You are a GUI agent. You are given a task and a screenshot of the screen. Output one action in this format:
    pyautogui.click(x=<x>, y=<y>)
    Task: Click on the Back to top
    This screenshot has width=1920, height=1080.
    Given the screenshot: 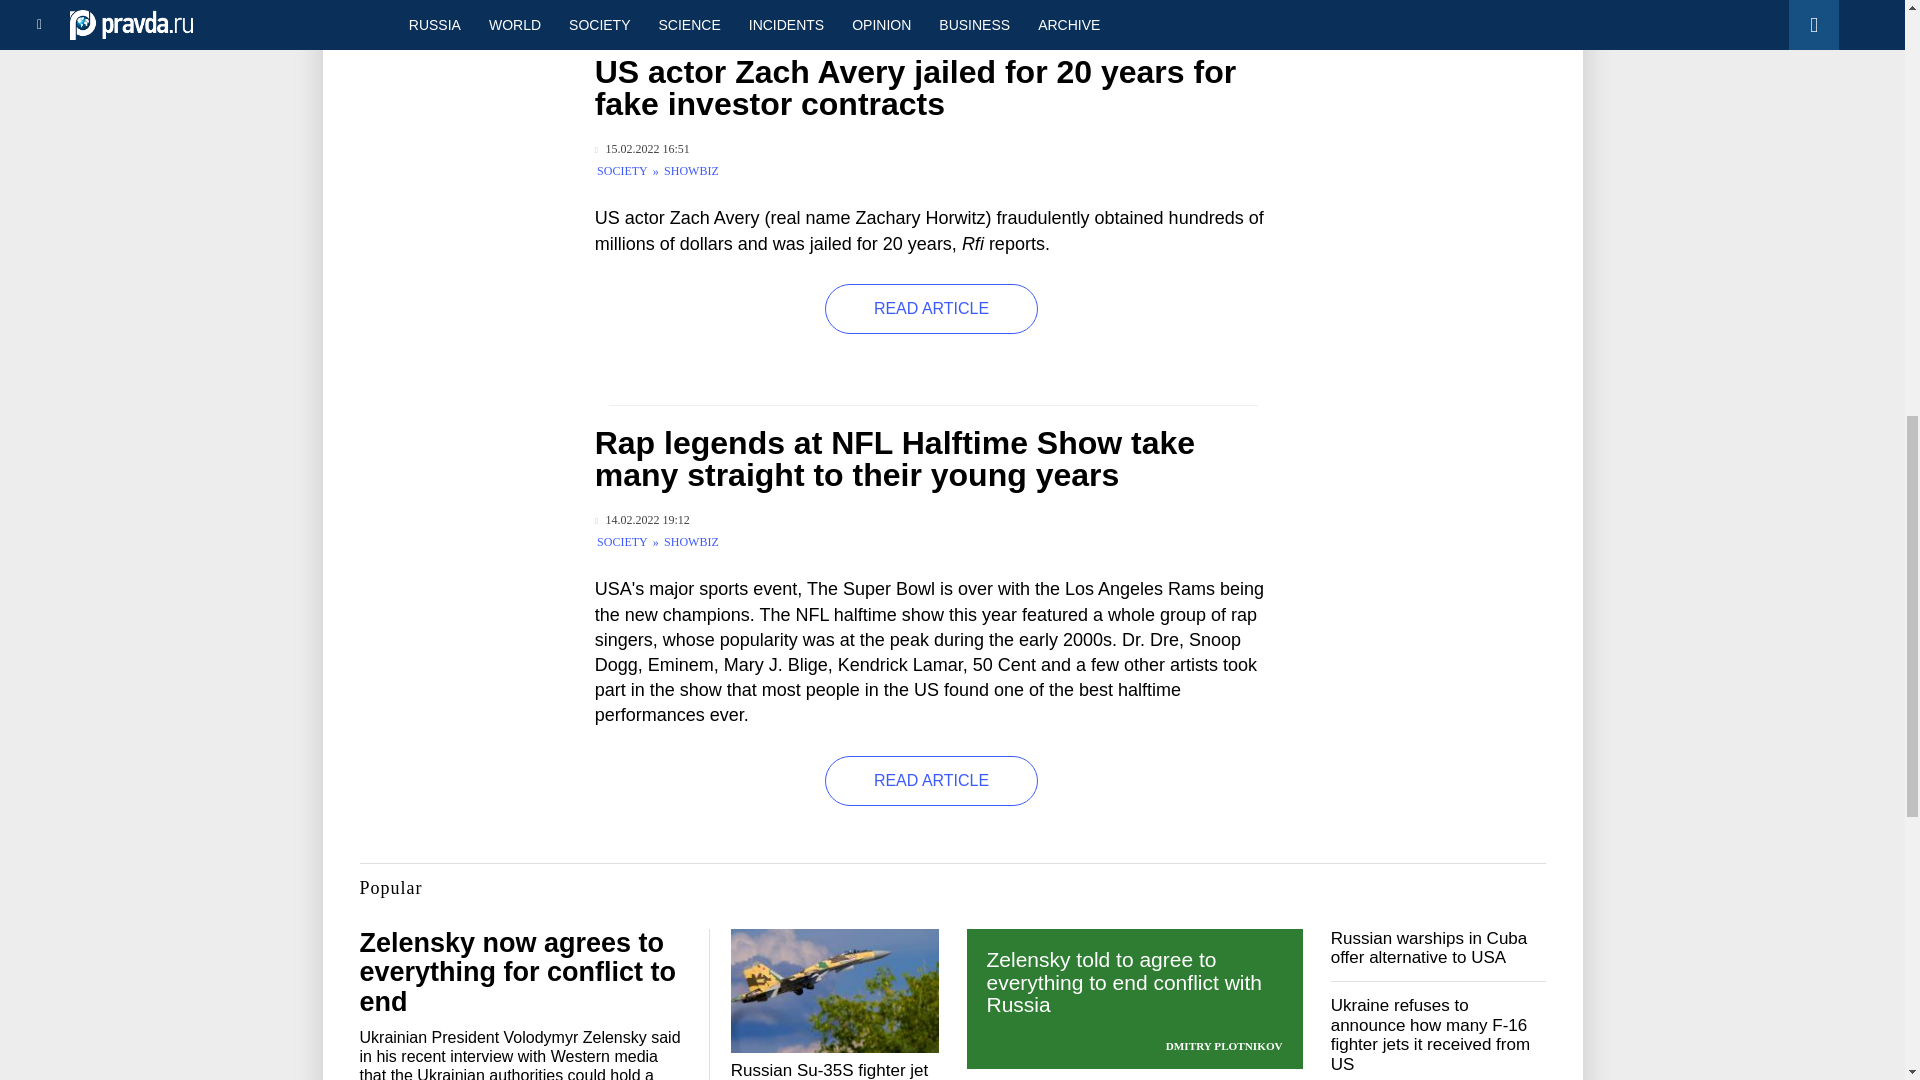 What is the action you would take?
    pyautogui.click(x=1870, y=104)
    